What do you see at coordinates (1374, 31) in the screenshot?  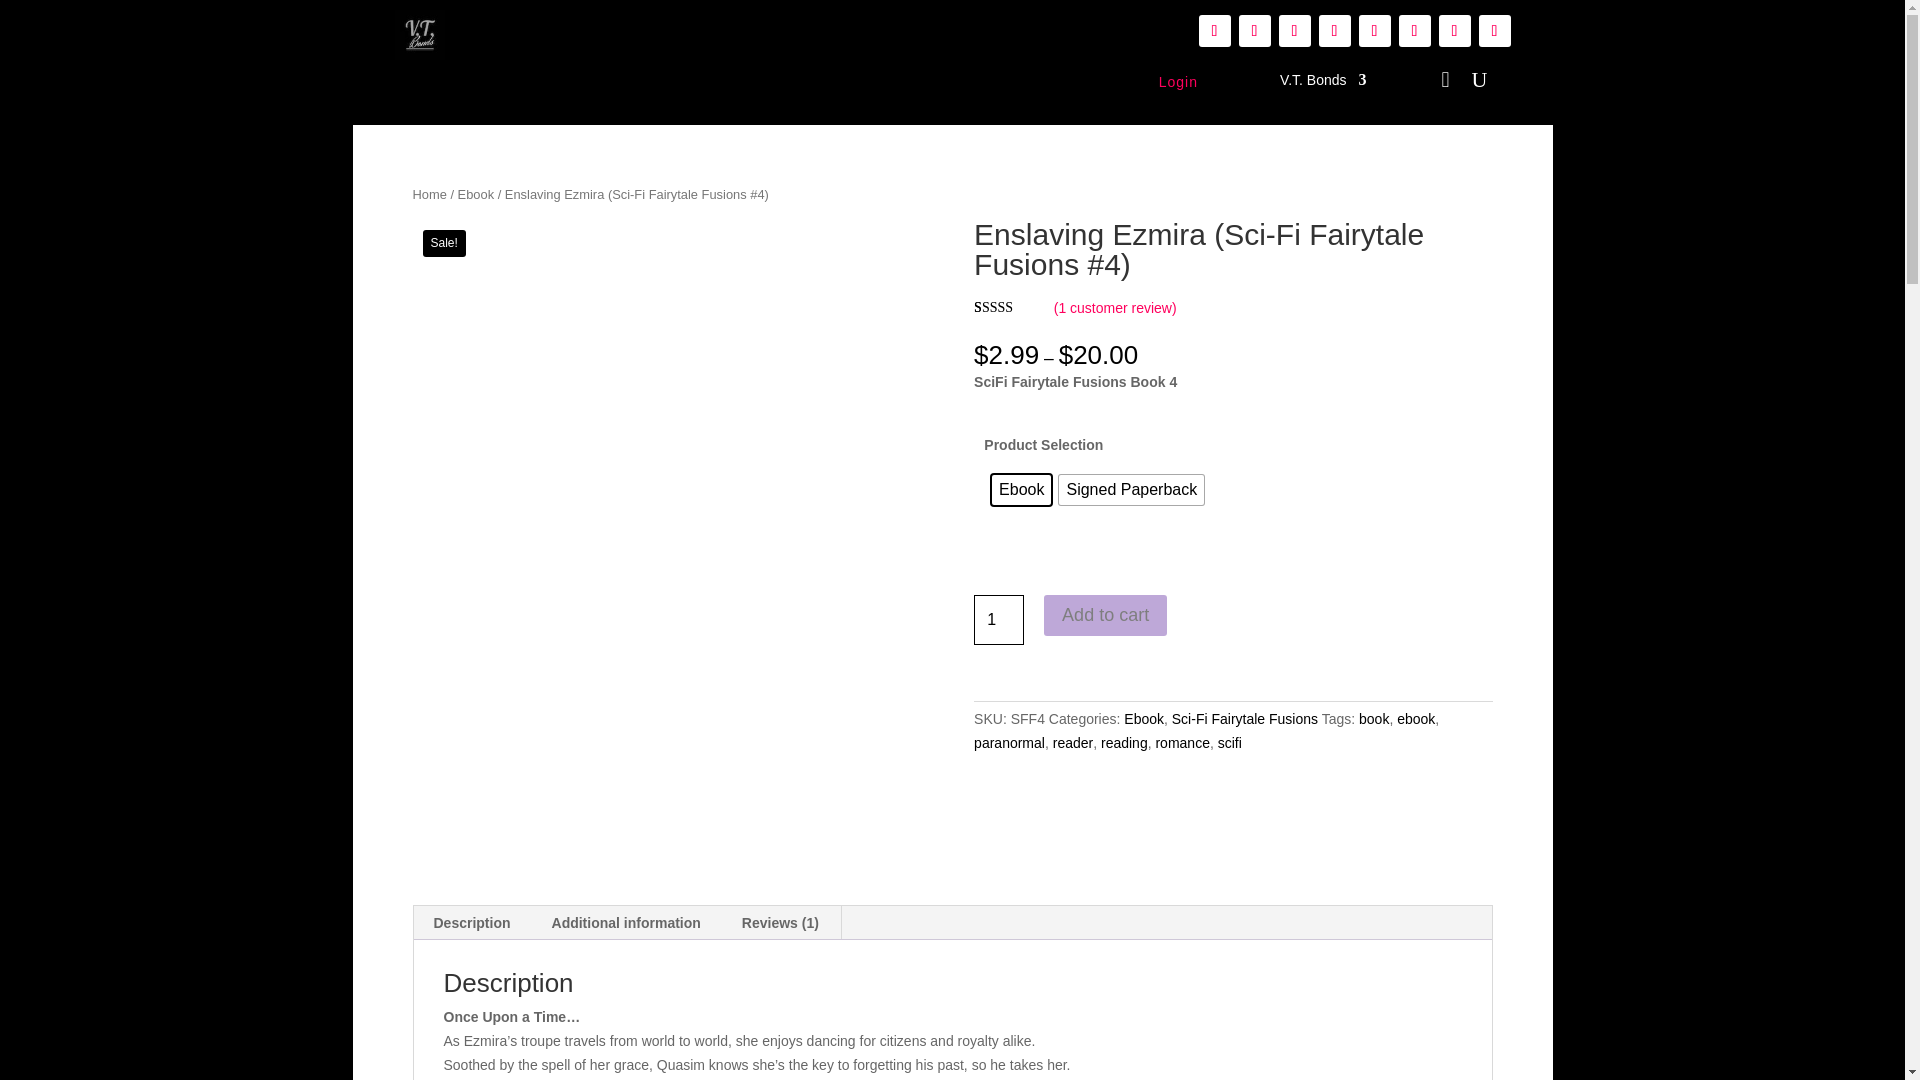 I see `Follow on Google` at bounding box center [1374, 31].